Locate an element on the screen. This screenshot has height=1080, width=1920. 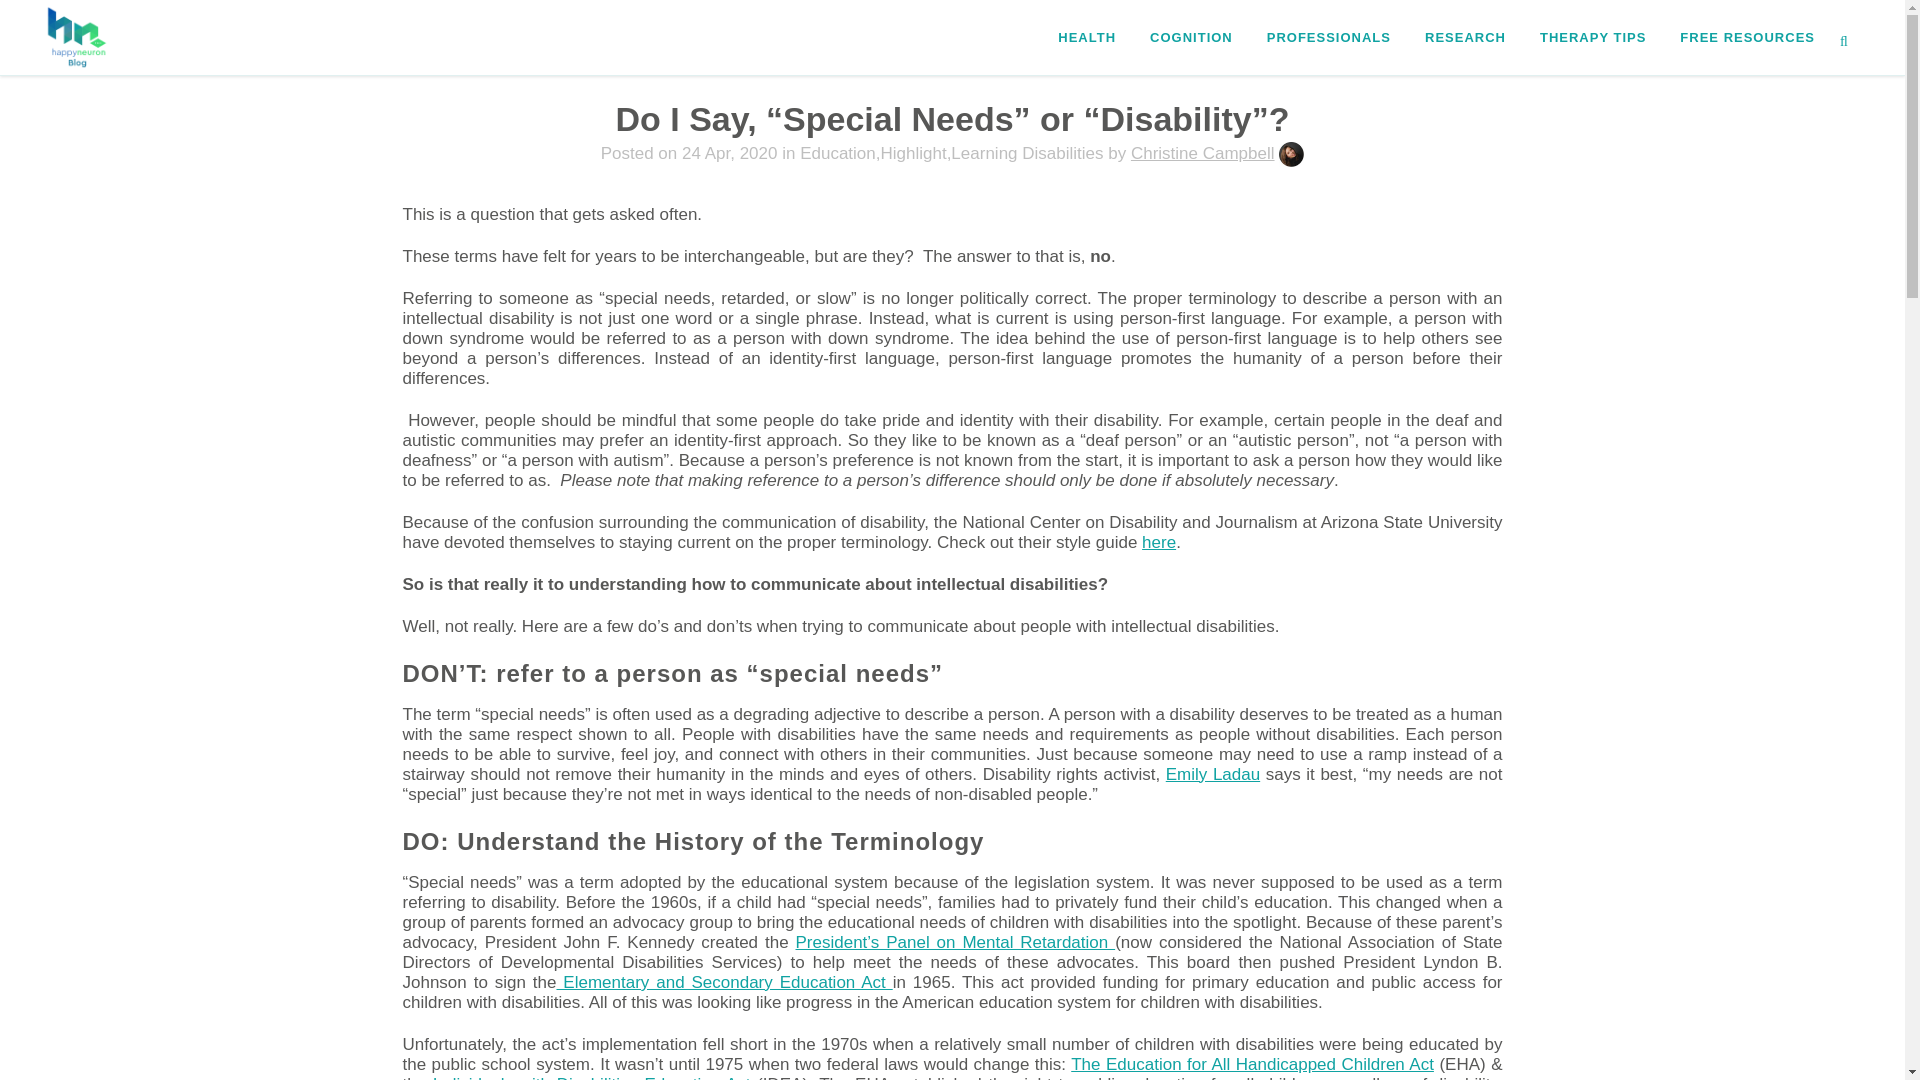
HEALTH is located at coordinates (1086, 37).